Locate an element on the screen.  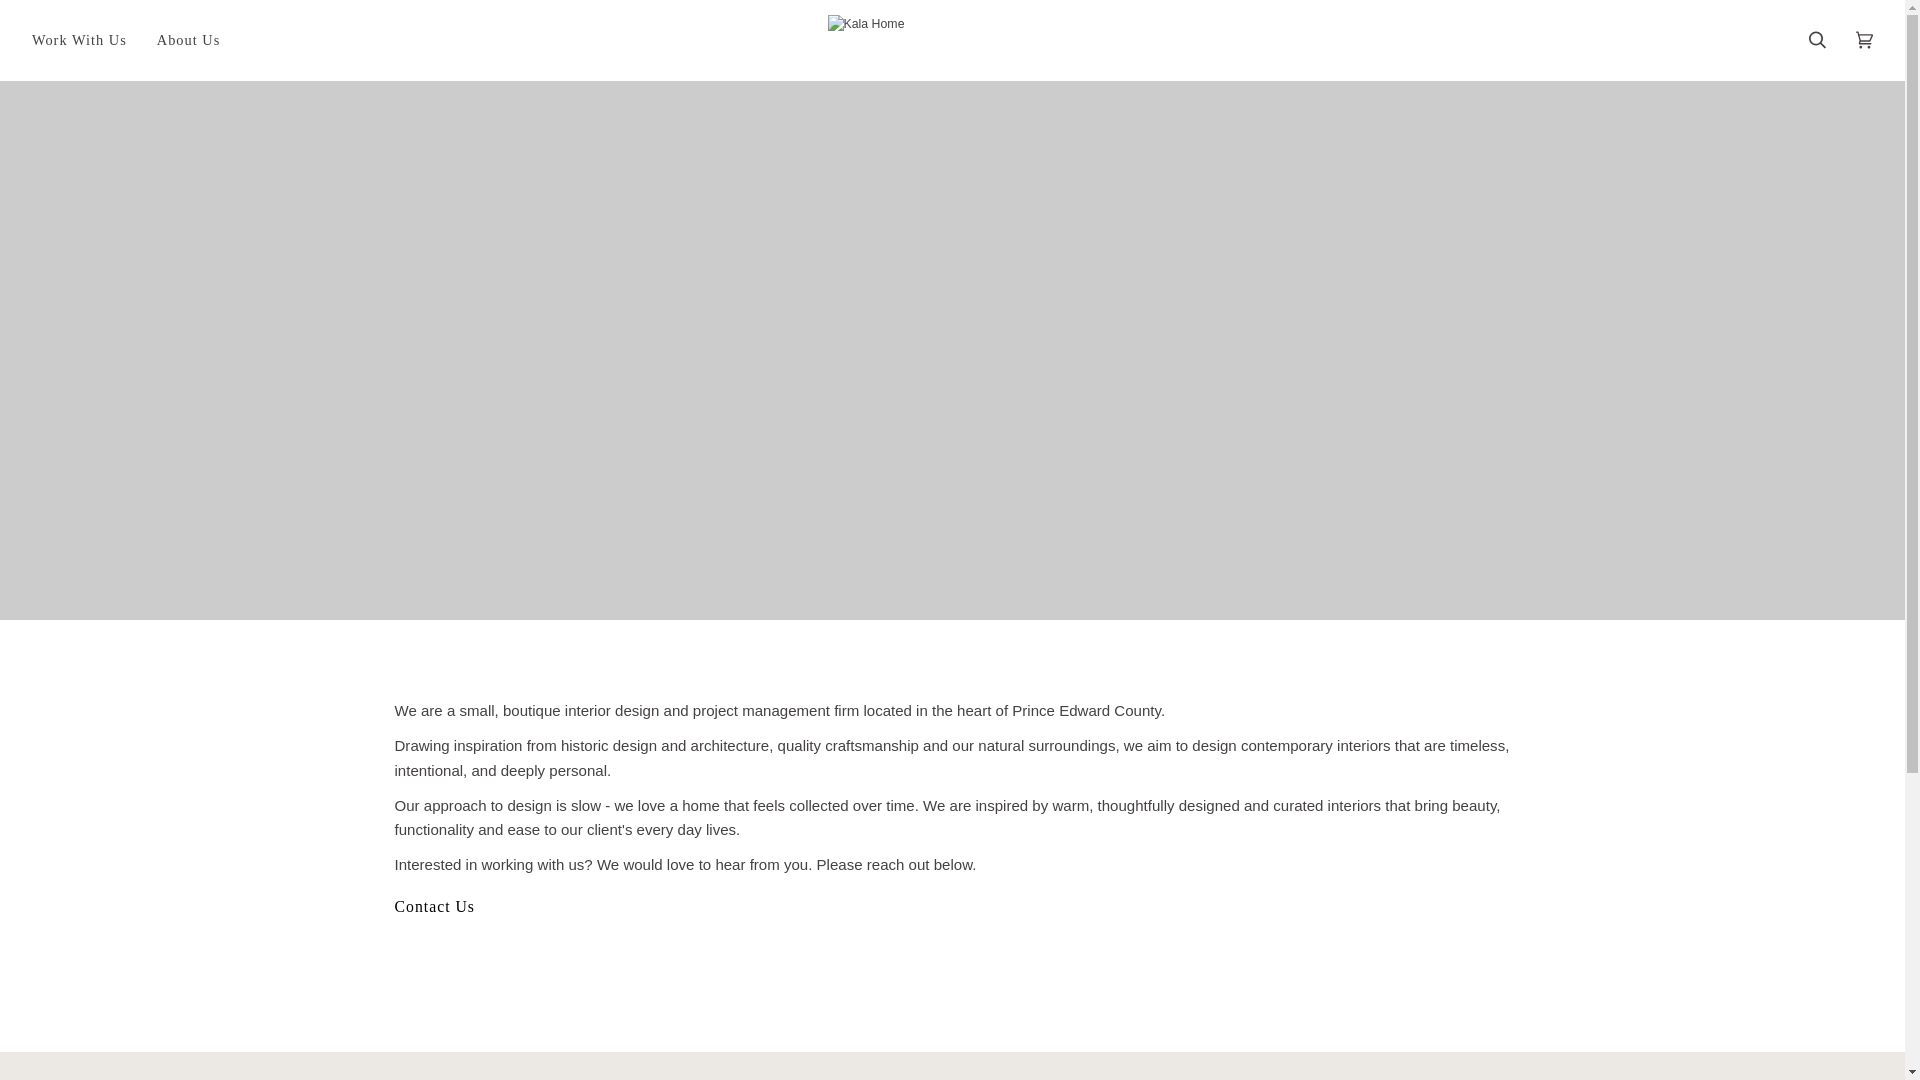
Work With Us is located at coordinates (80, 40).